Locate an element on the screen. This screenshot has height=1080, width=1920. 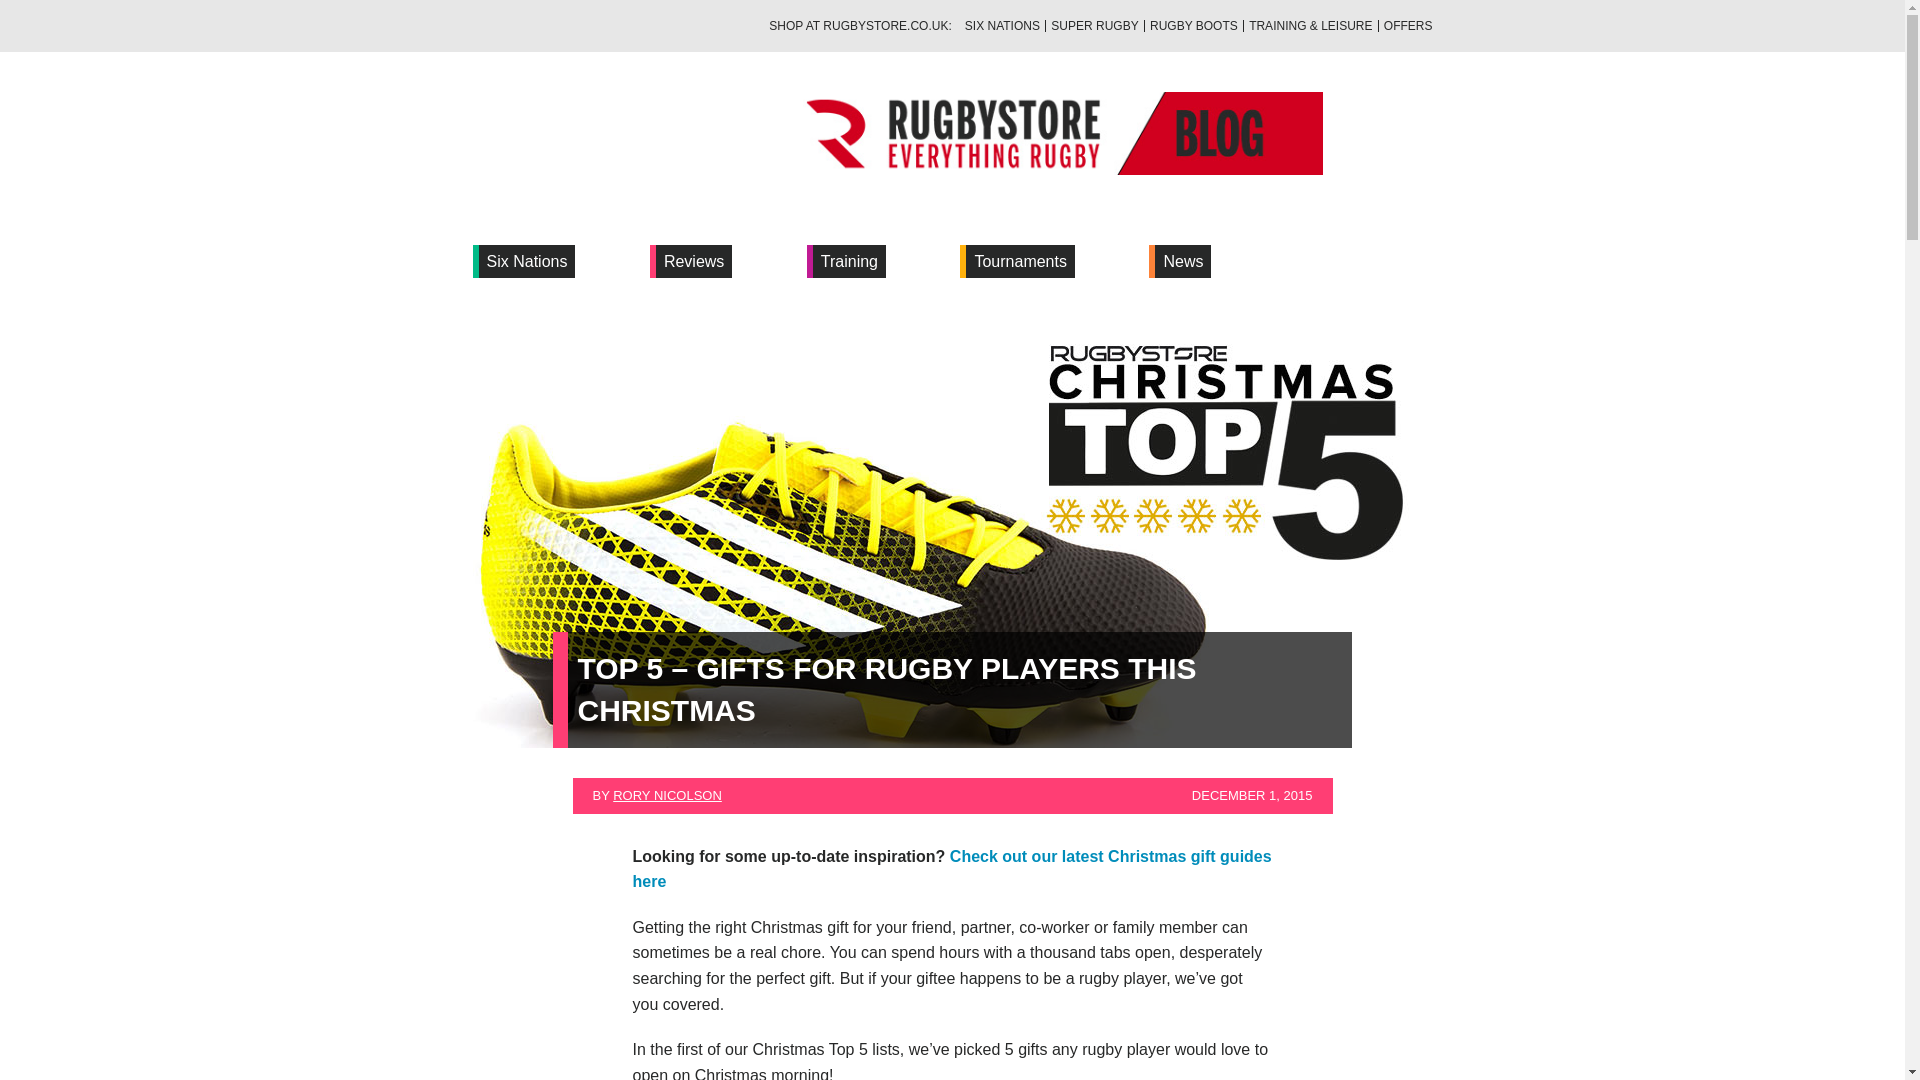
SUPER RUGBY is located at coordinates (1094, 26).